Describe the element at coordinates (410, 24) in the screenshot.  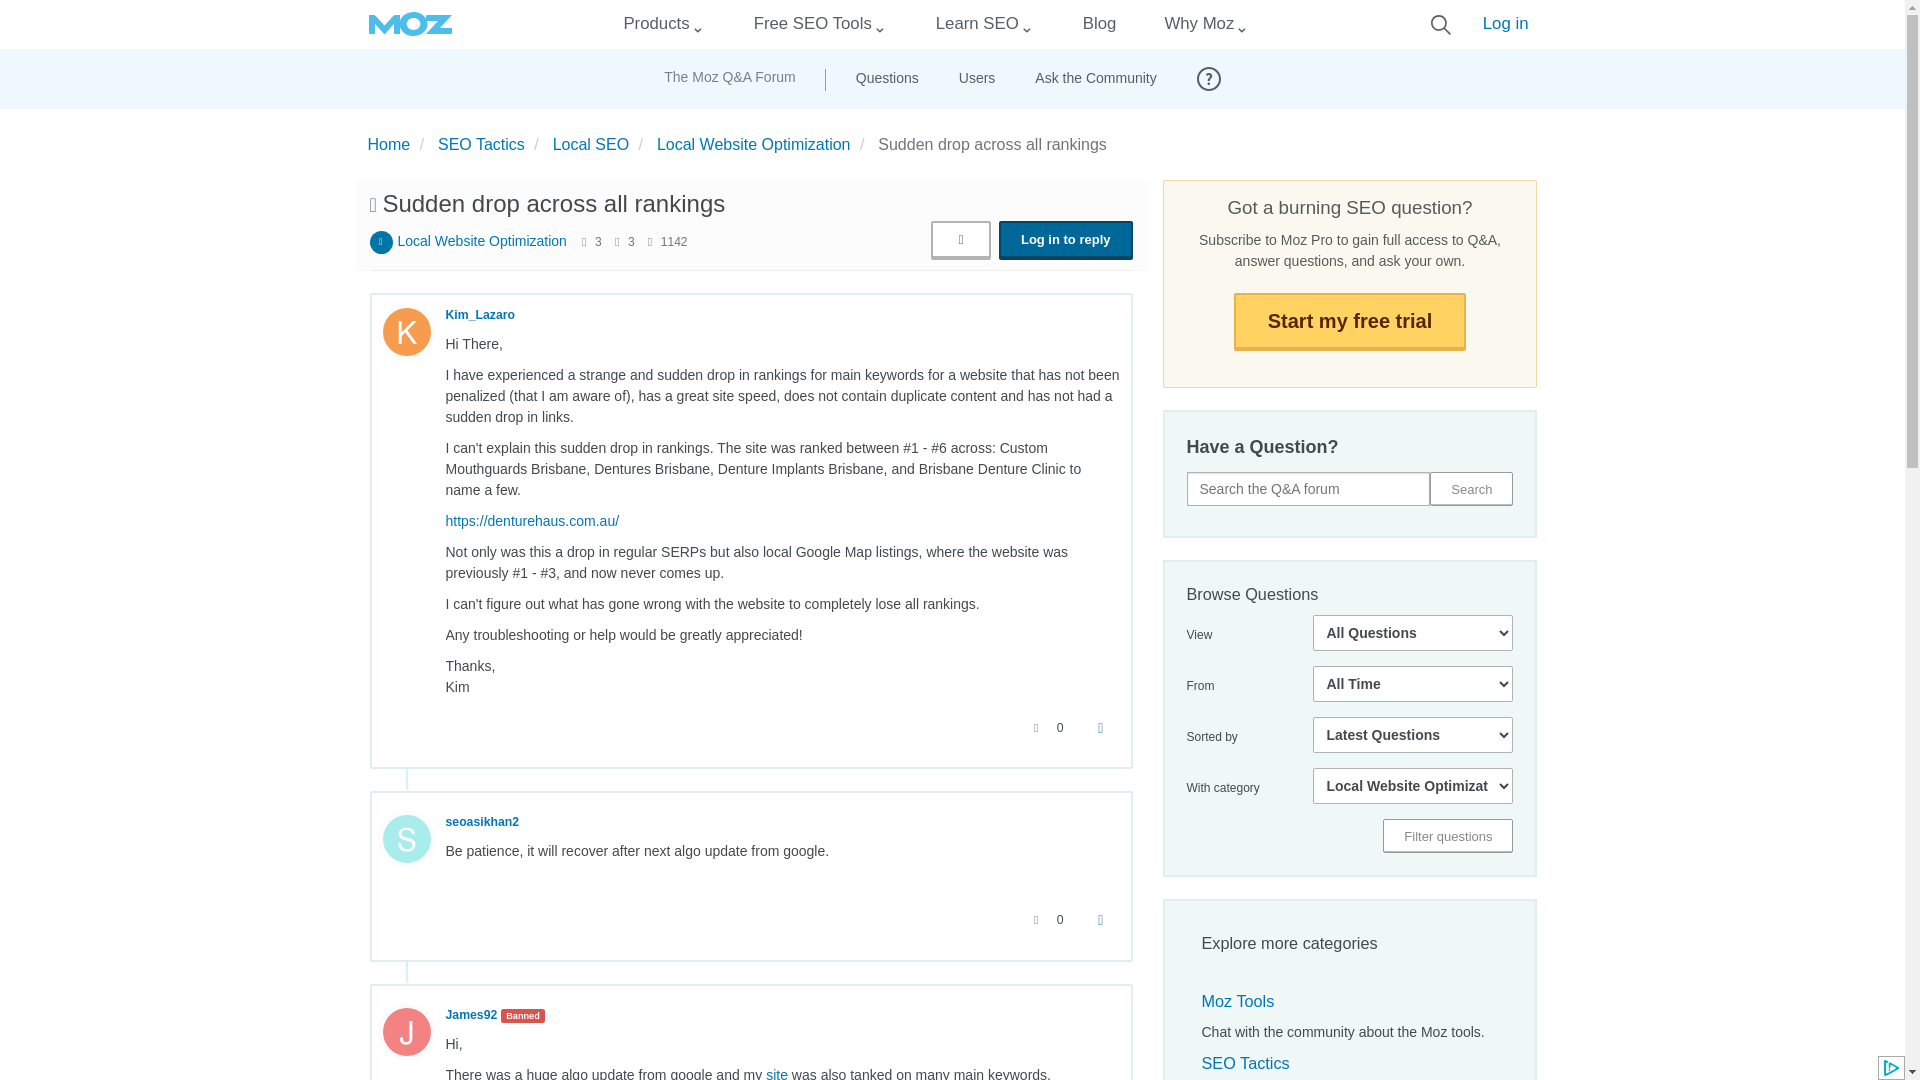
I see `Moz logo` at that location.